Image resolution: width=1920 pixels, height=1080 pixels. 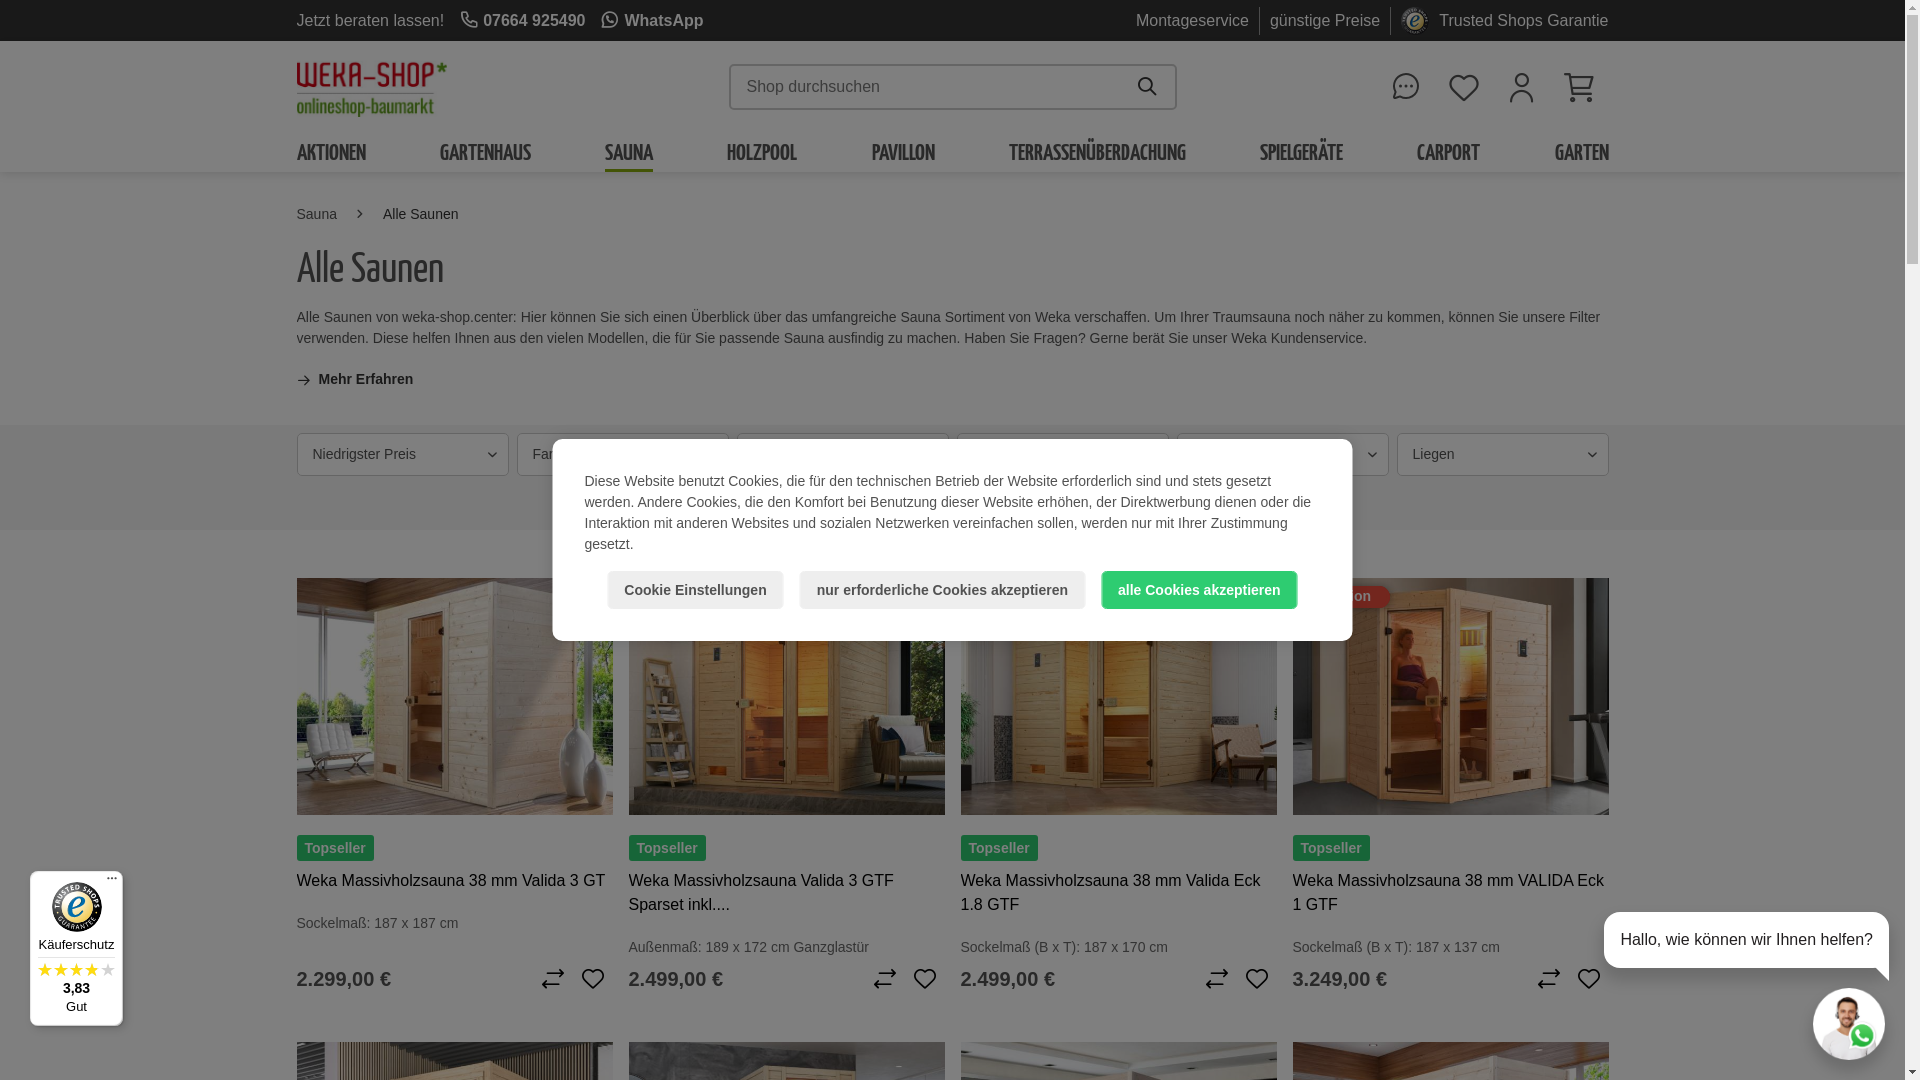 I want to click on Auf den Merkzettel, so click(x=592, y=979).